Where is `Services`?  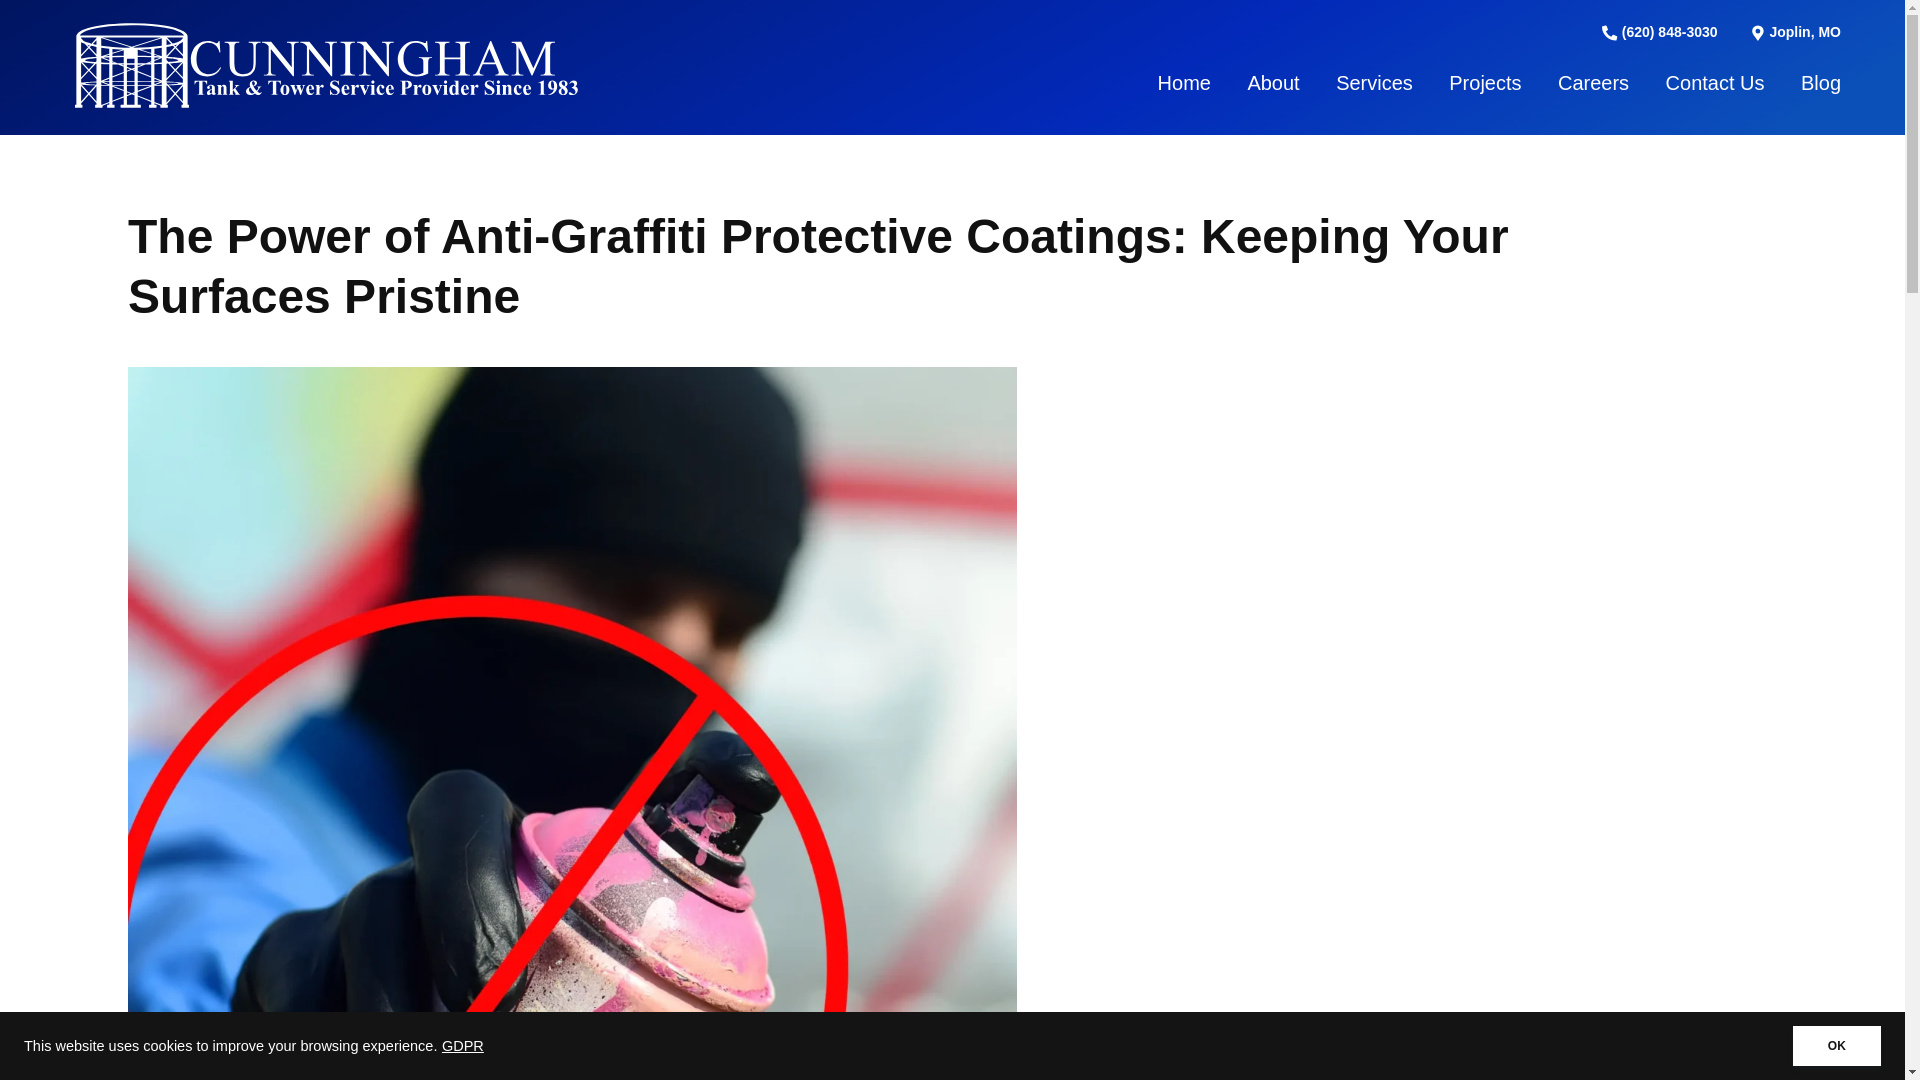
Services is located at coordinates (1374, 82).